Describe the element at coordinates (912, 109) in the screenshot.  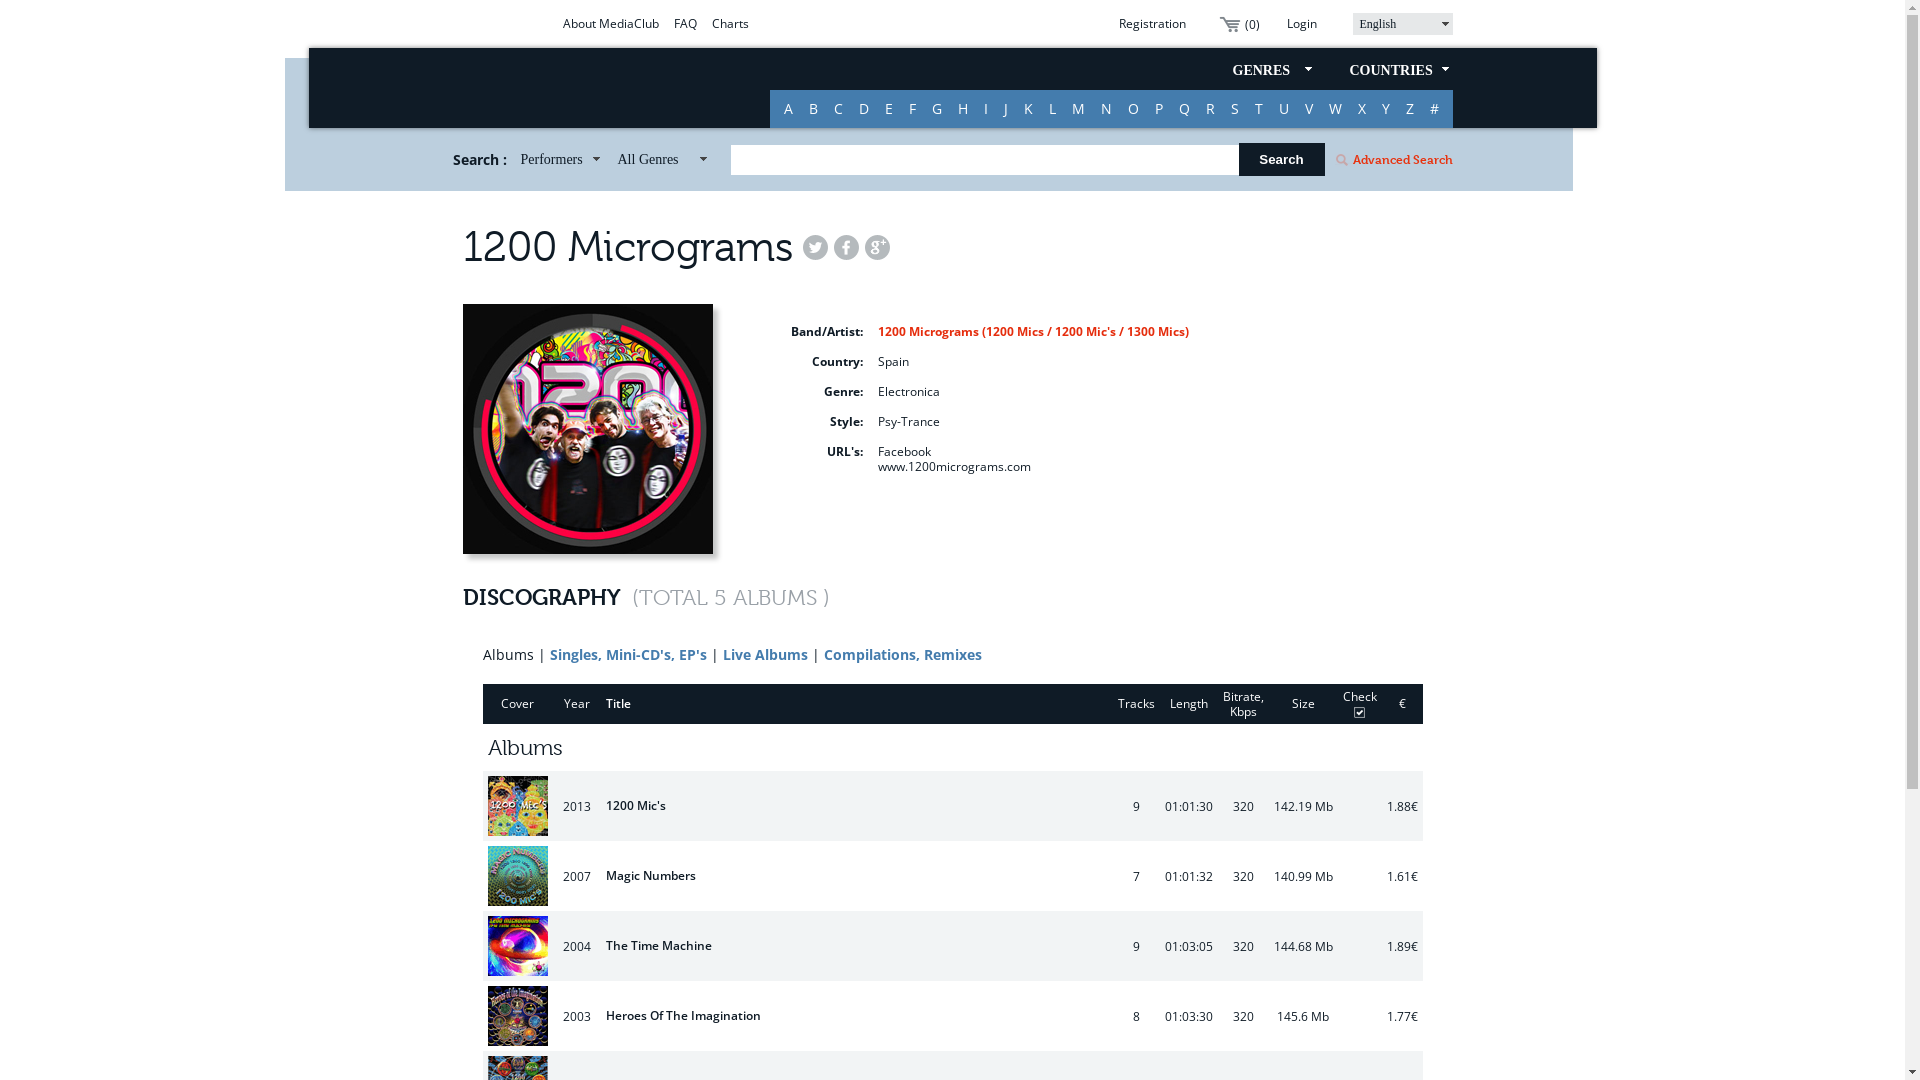
I see `F` at that location.